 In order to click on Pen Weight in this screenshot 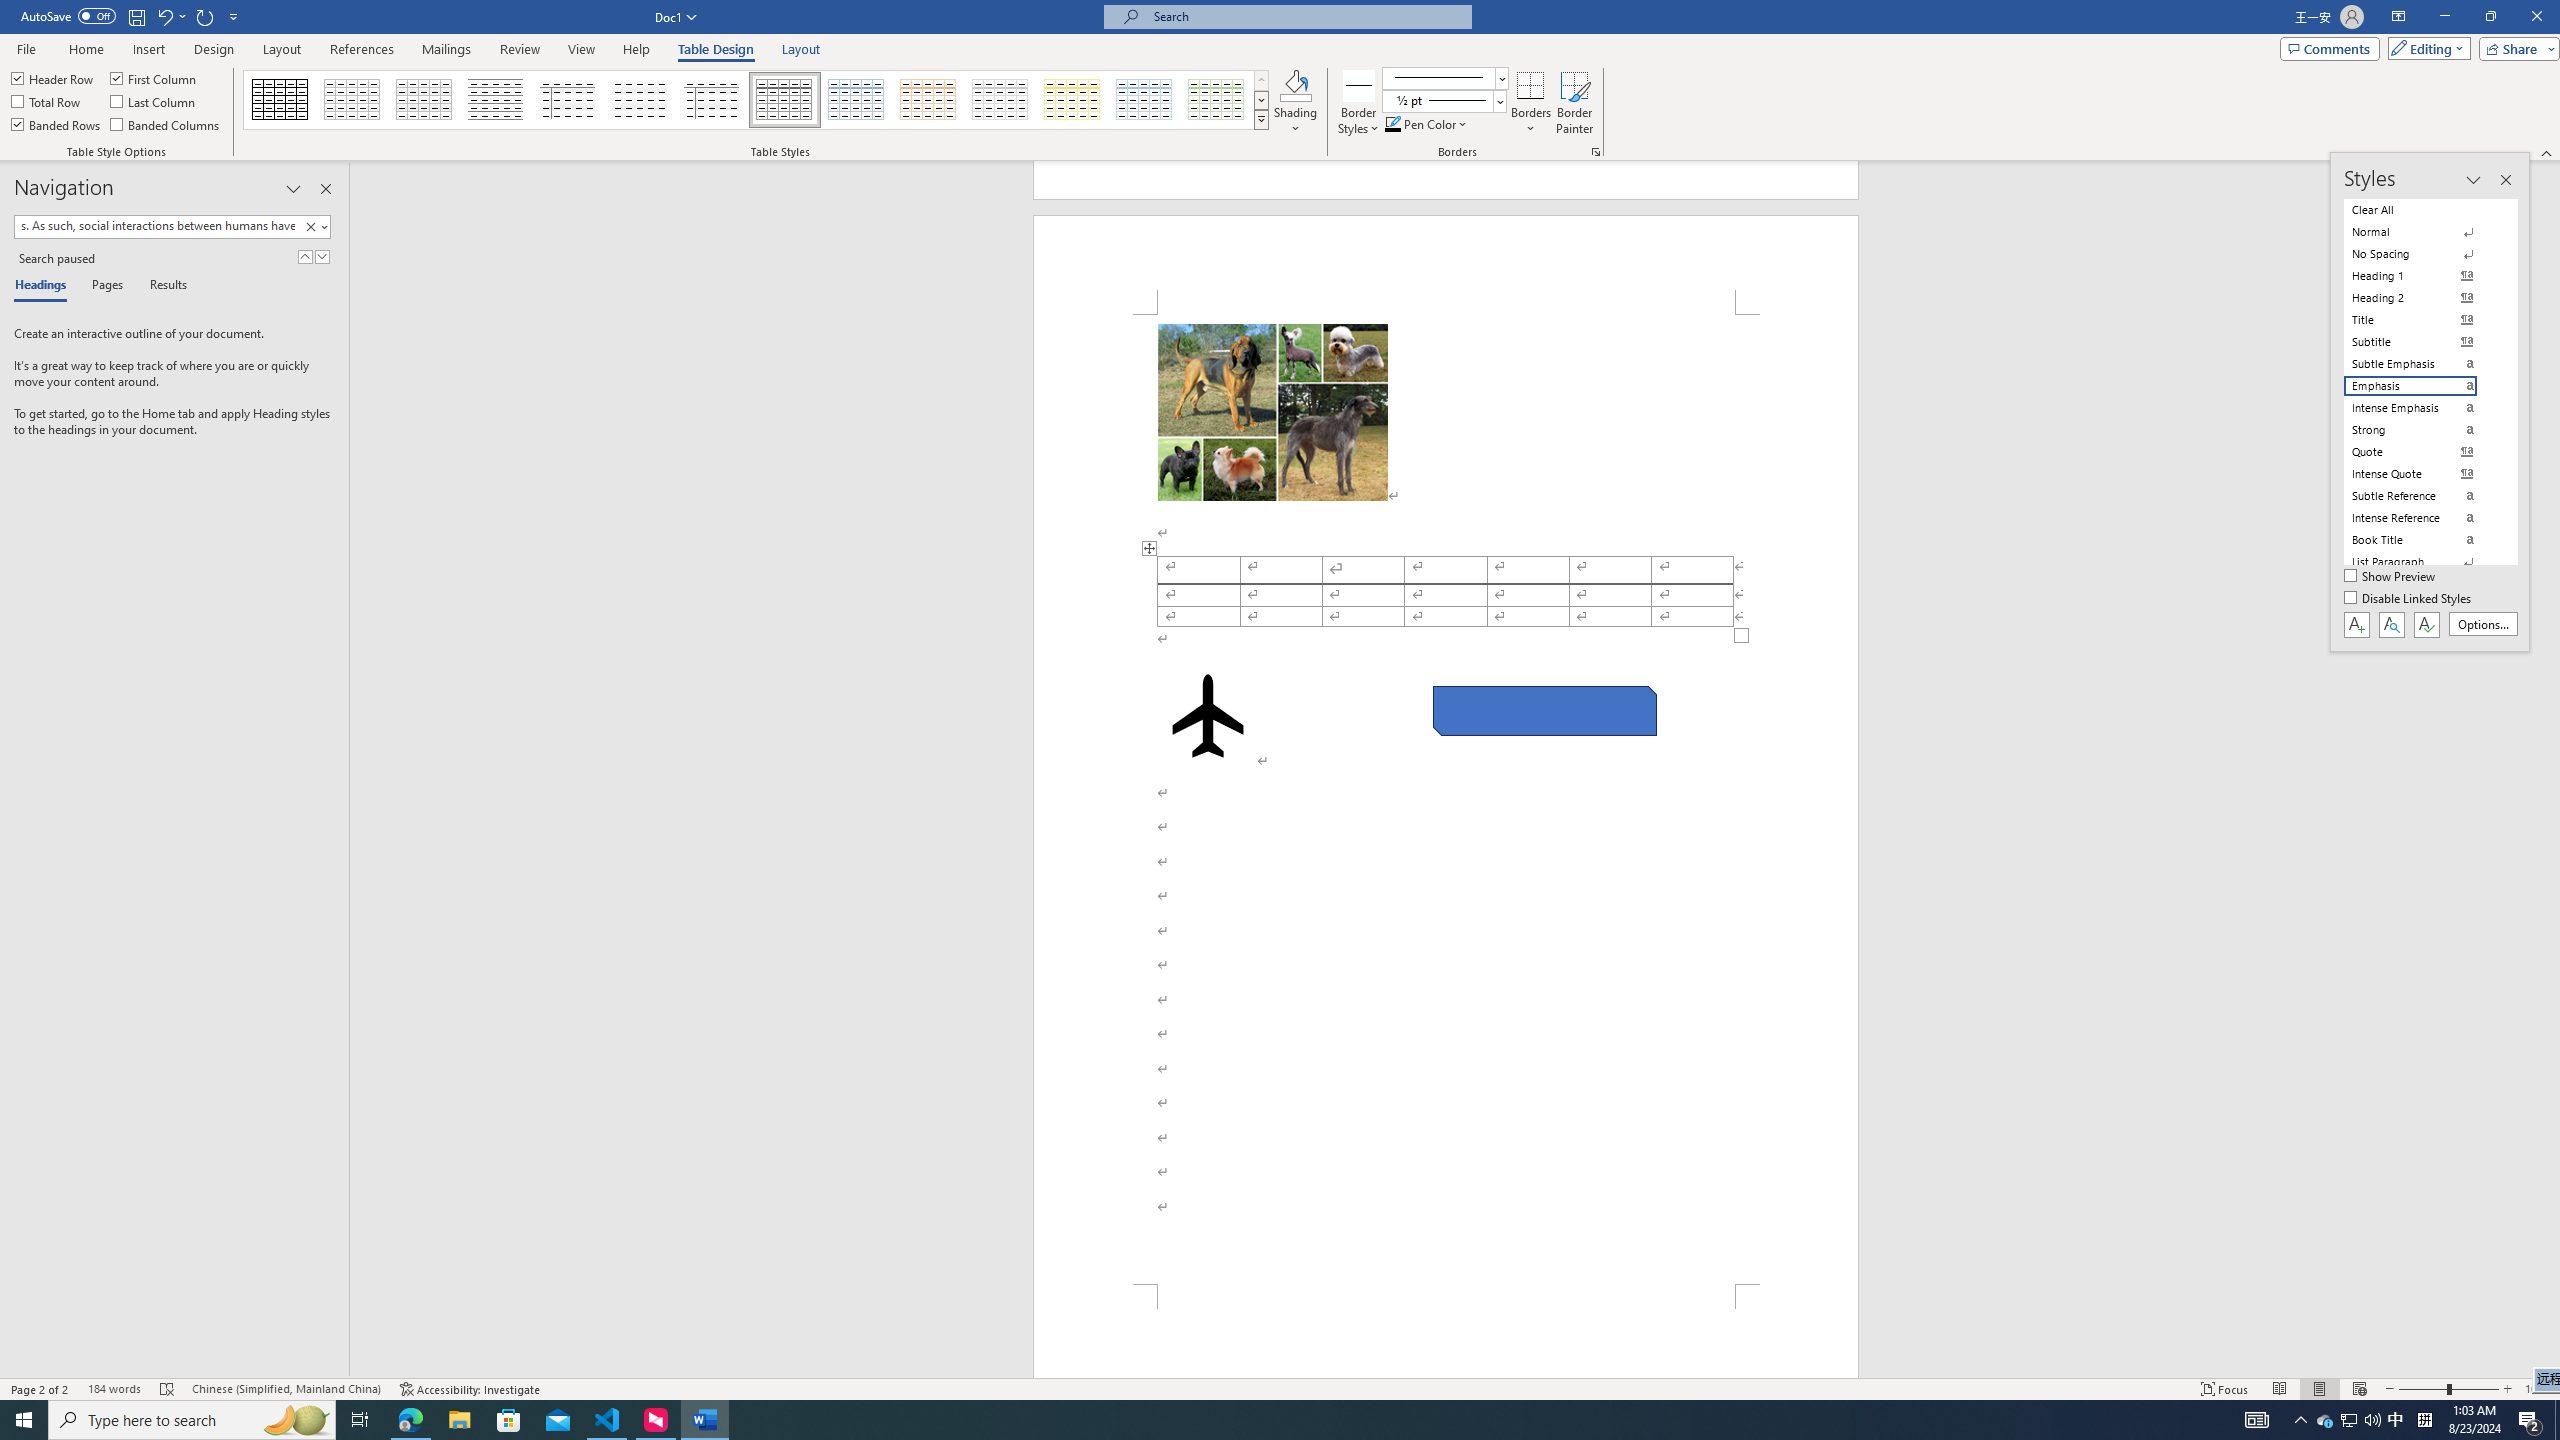, I will do `click(1444, 100)`.